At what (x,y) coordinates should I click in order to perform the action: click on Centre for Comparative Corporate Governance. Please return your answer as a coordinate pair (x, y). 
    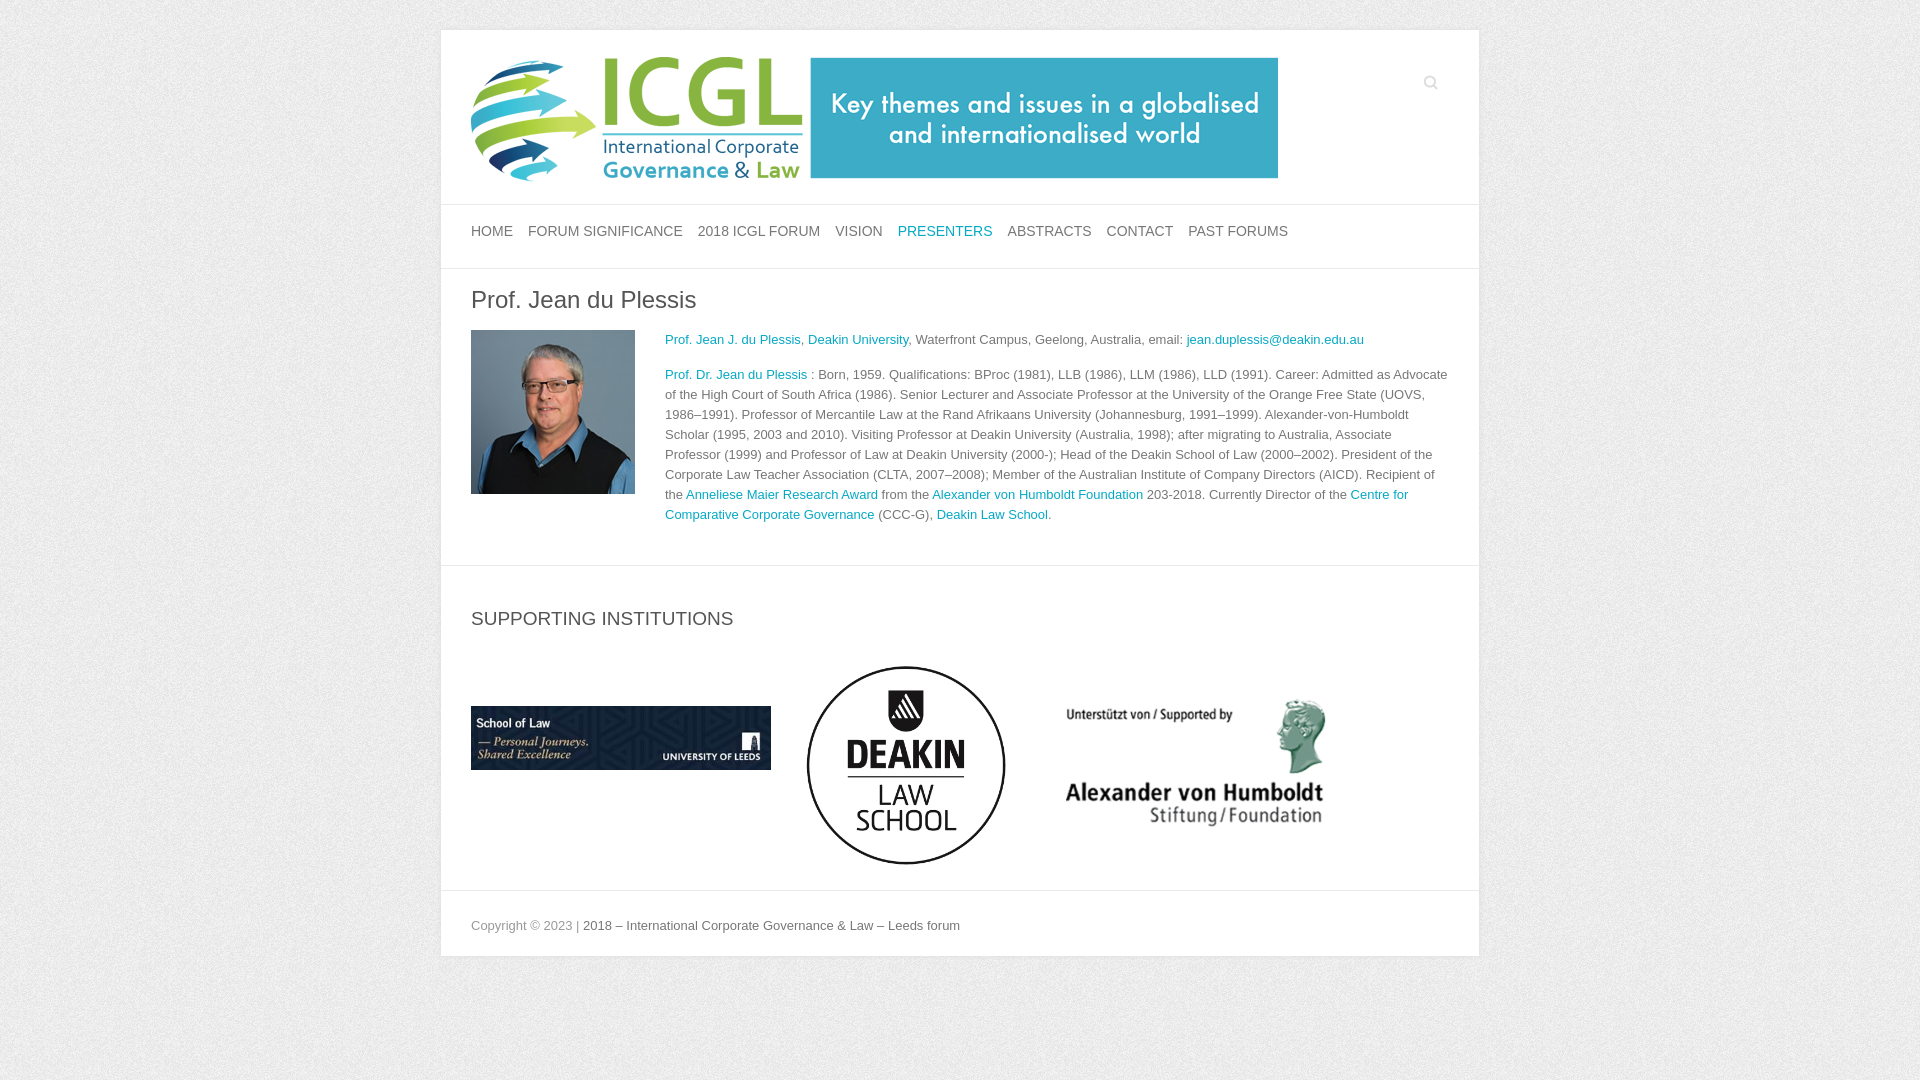
    Looking at the image, I should click on (1036, 504).